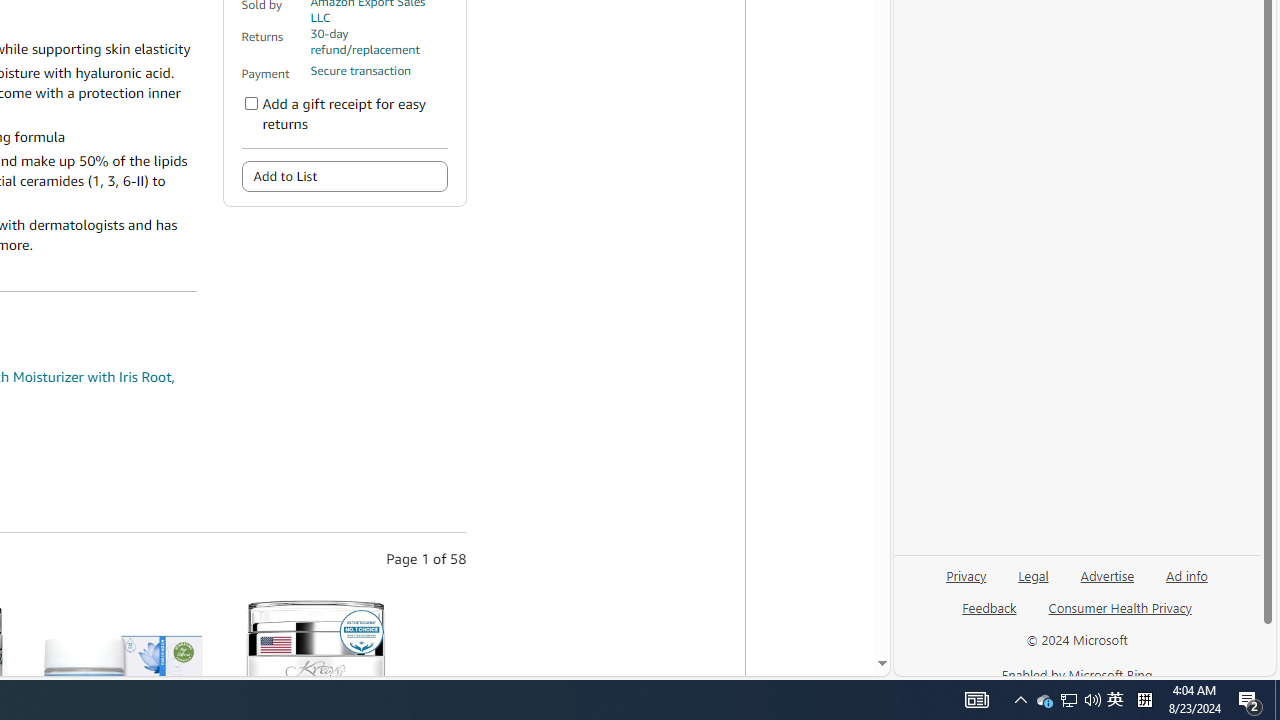 Image resolution: width=1280 pixels, height=720 pixels. I want to click on Advertise, so click(1108, 574).